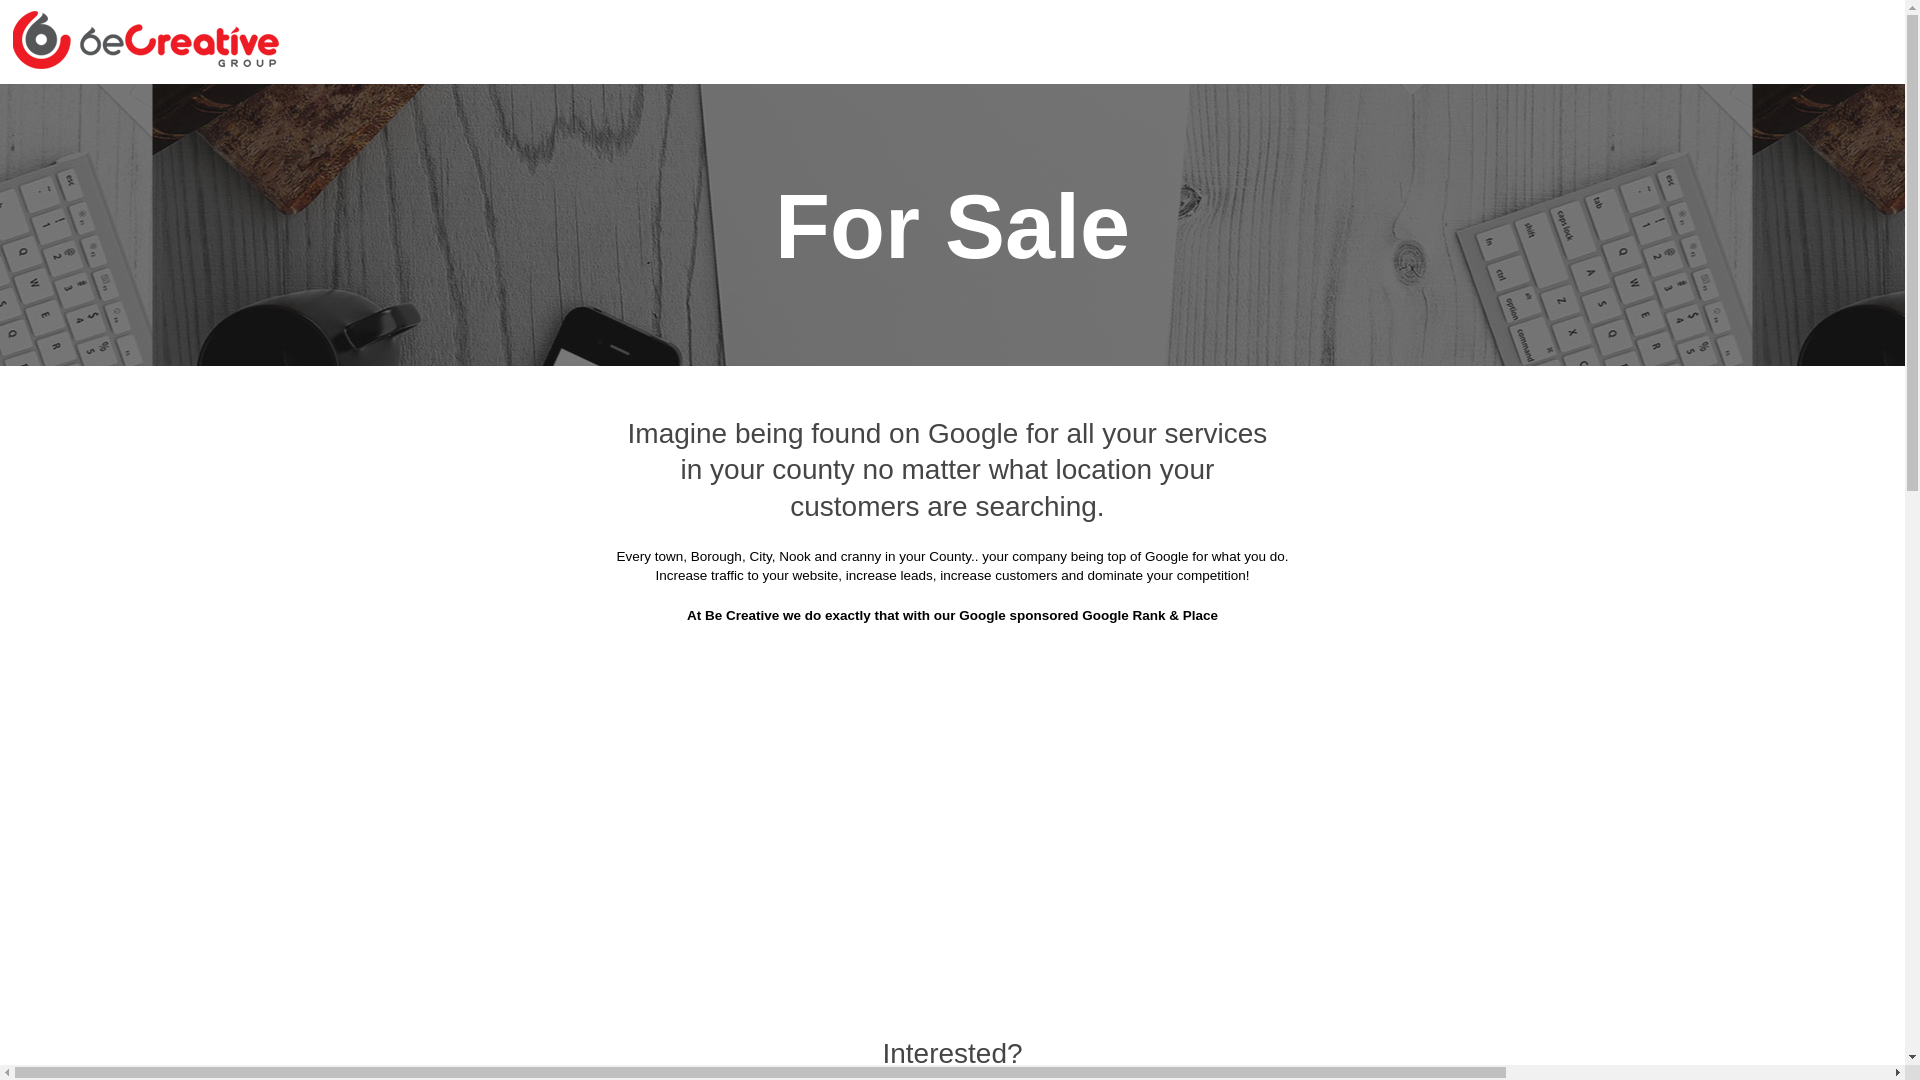 This screenshot has height=1080, width=1920. What do you see at coordinates (1128, 110) in the screenshot?
I see `Aggregate Suppliers Ashburton Devon` at bounding box center [1128, 110].